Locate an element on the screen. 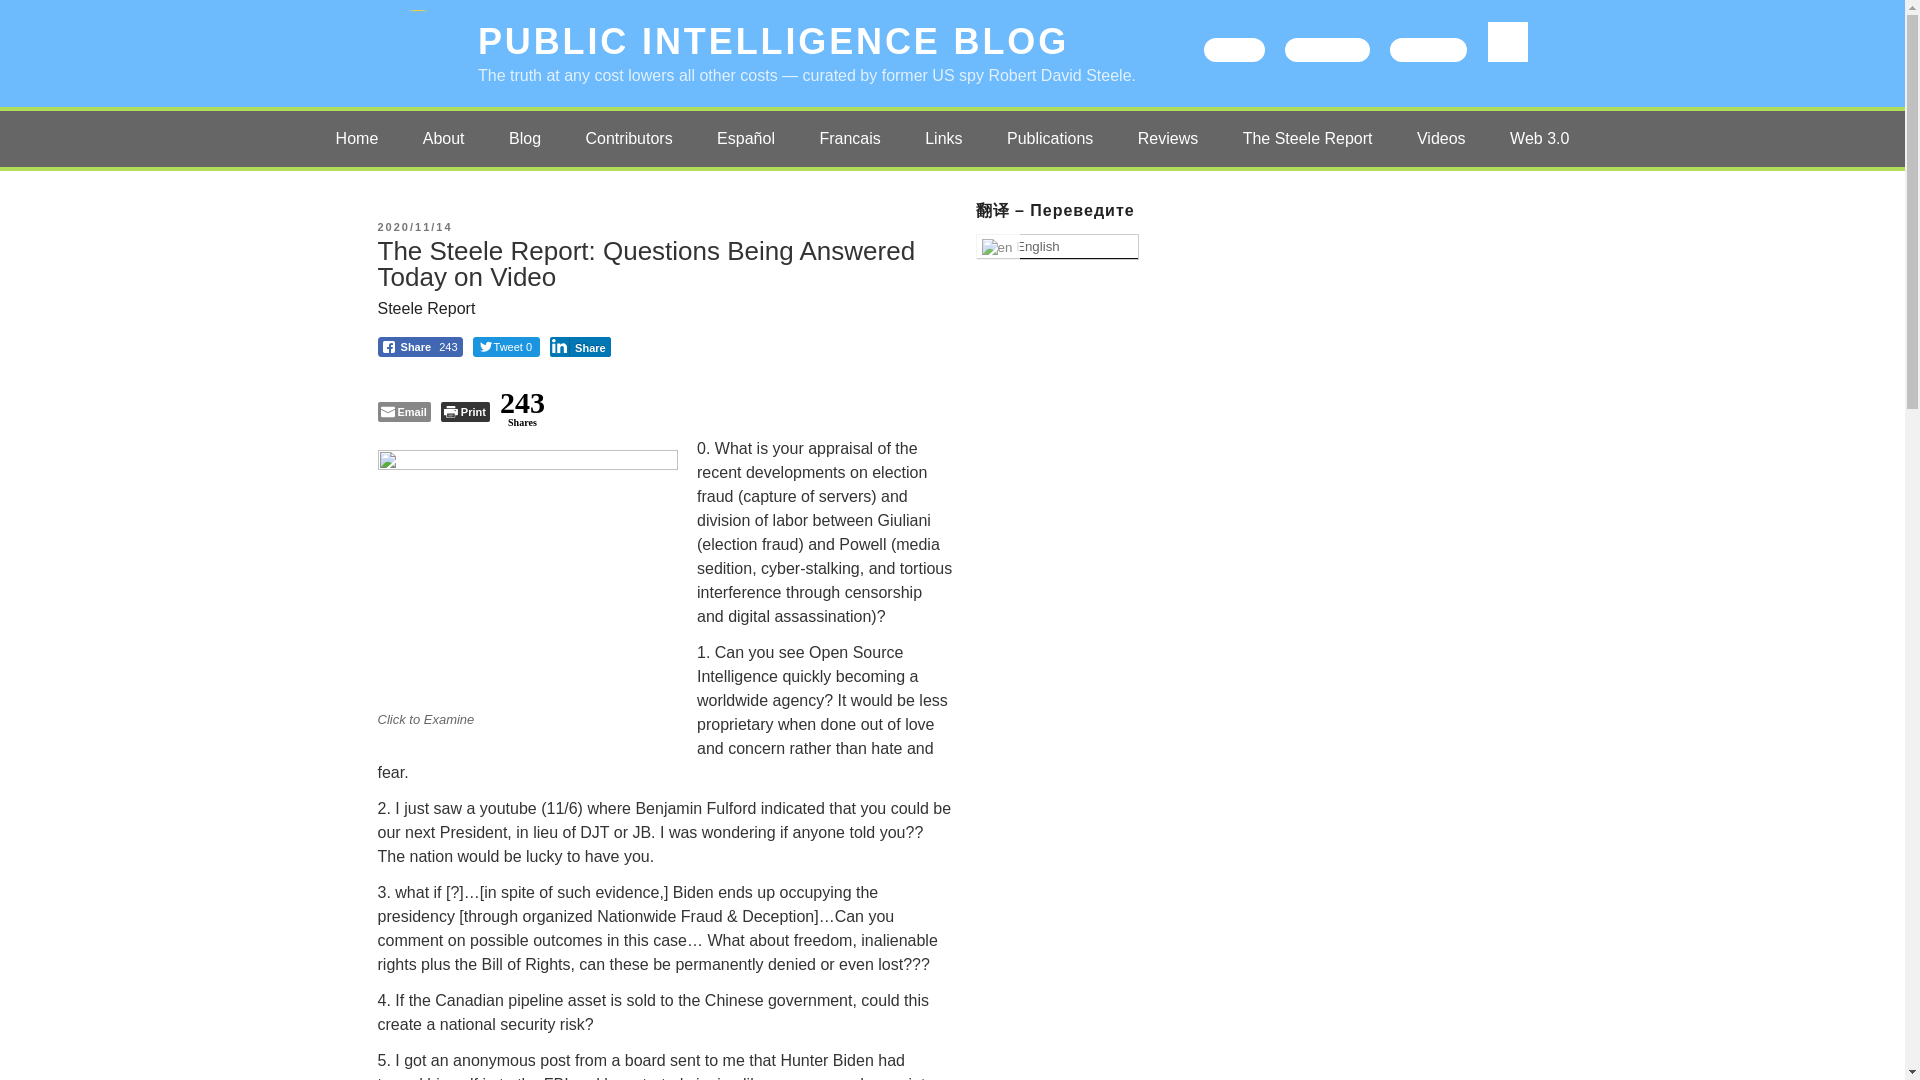 This screenshot has width=1920, height=1080. Contributors is located at coordinates (630, 139).